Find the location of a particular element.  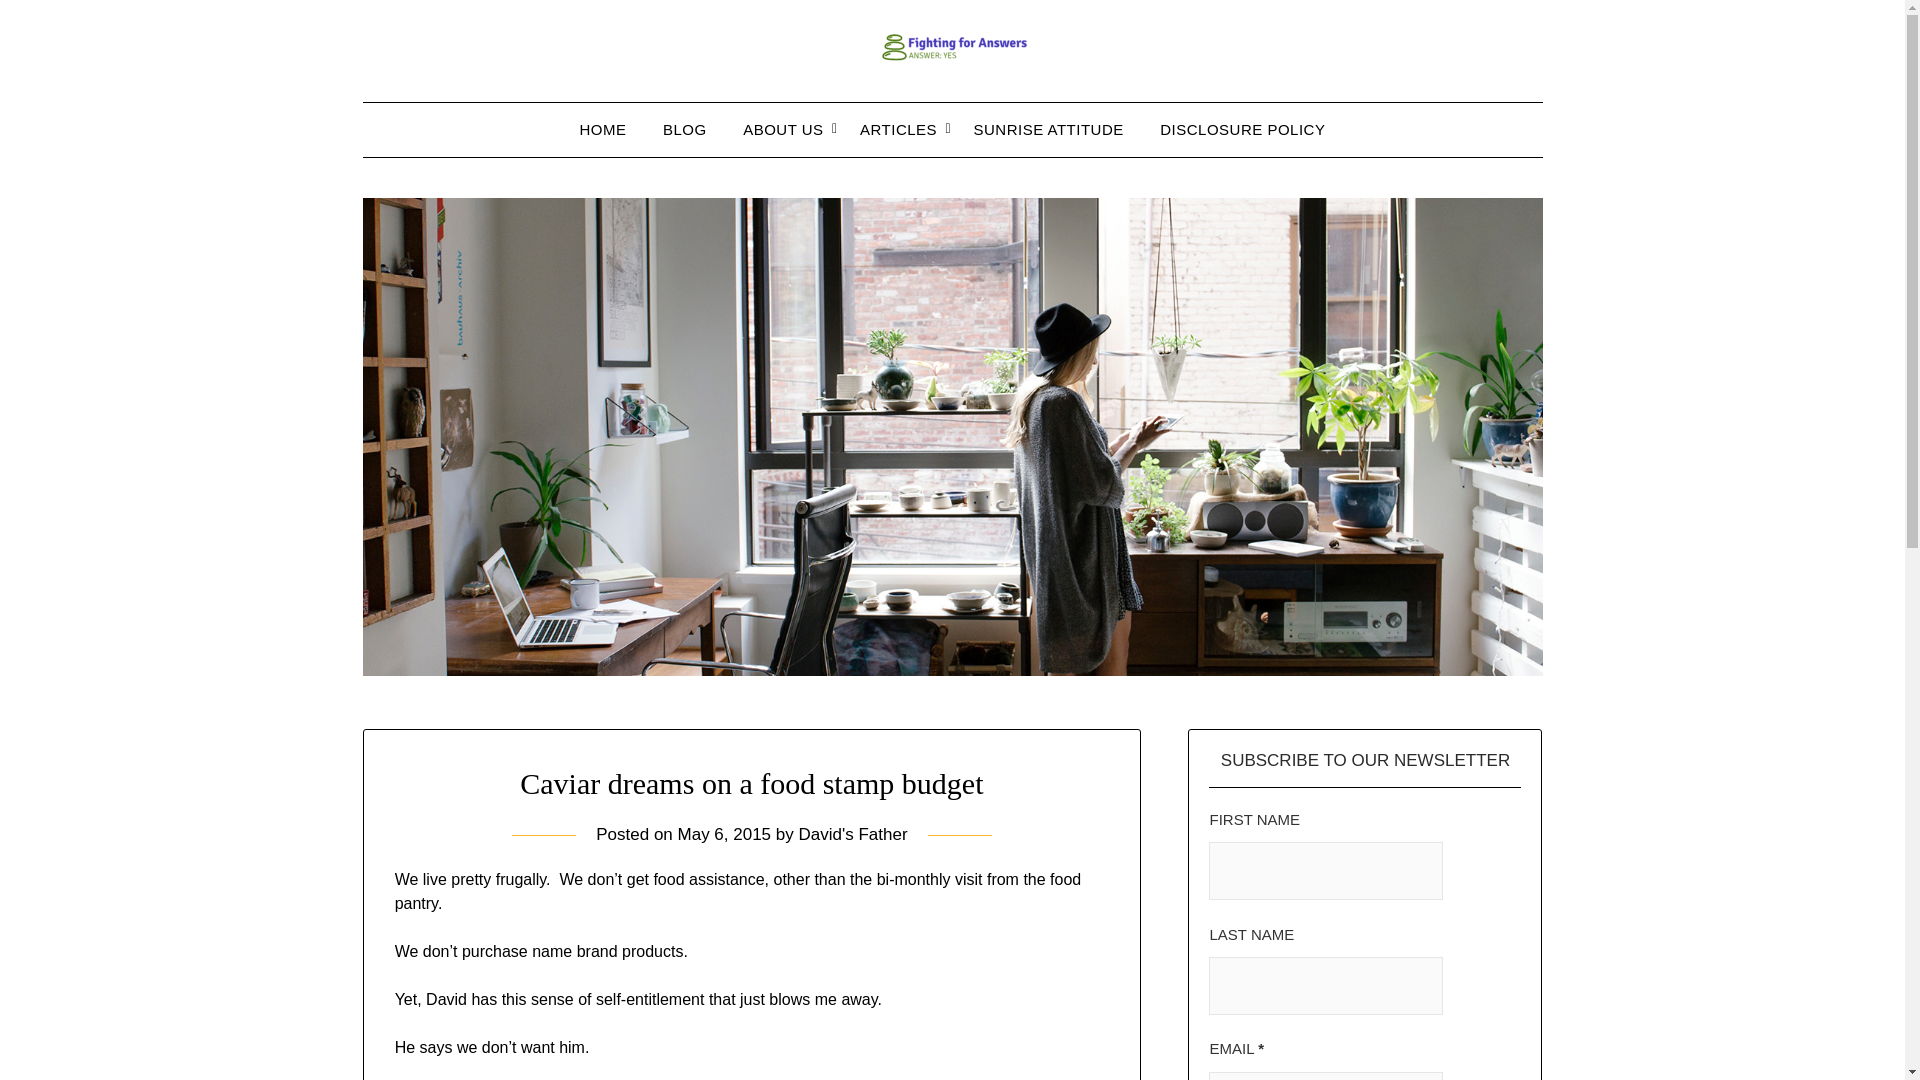

First name is located at coordinates (1326, 870).